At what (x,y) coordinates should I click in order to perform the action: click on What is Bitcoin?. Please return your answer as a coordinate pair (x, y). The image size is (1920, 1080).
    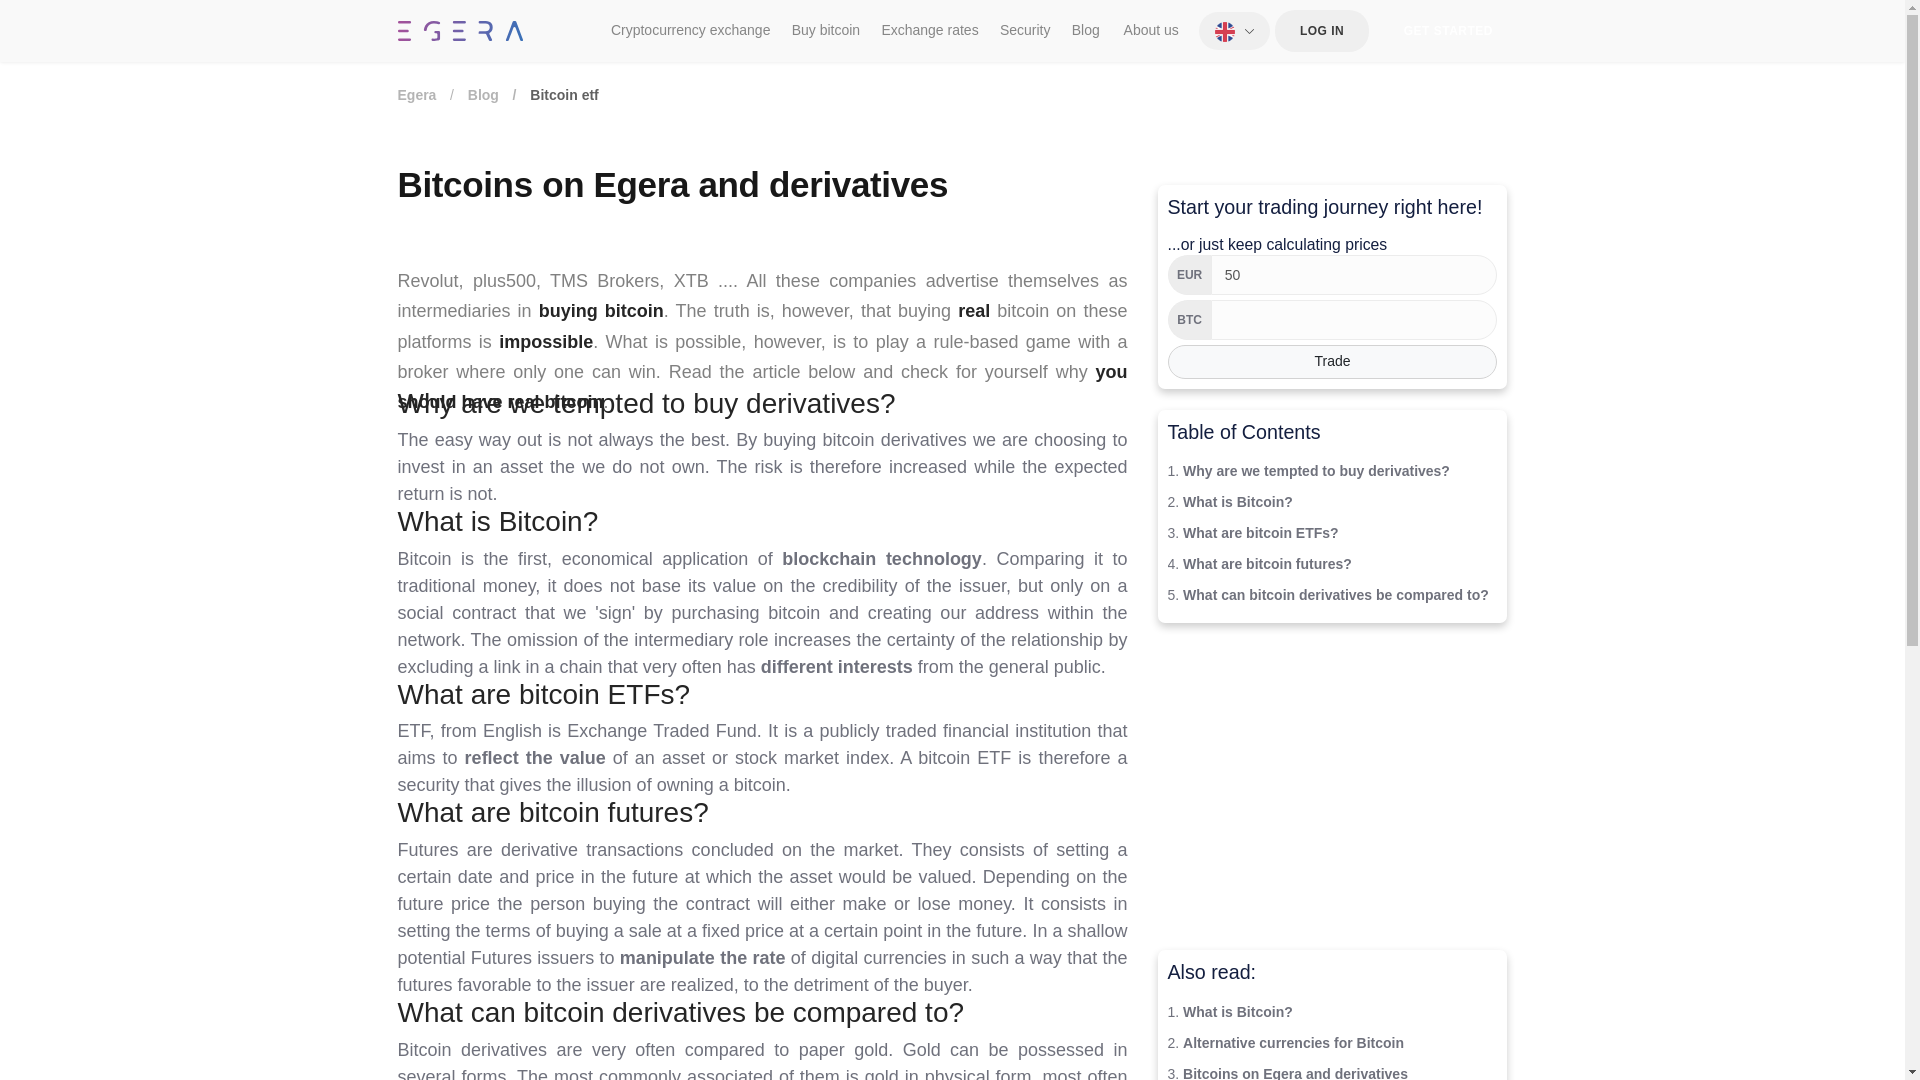
    Looking at the image, I should click on (1237, 501).